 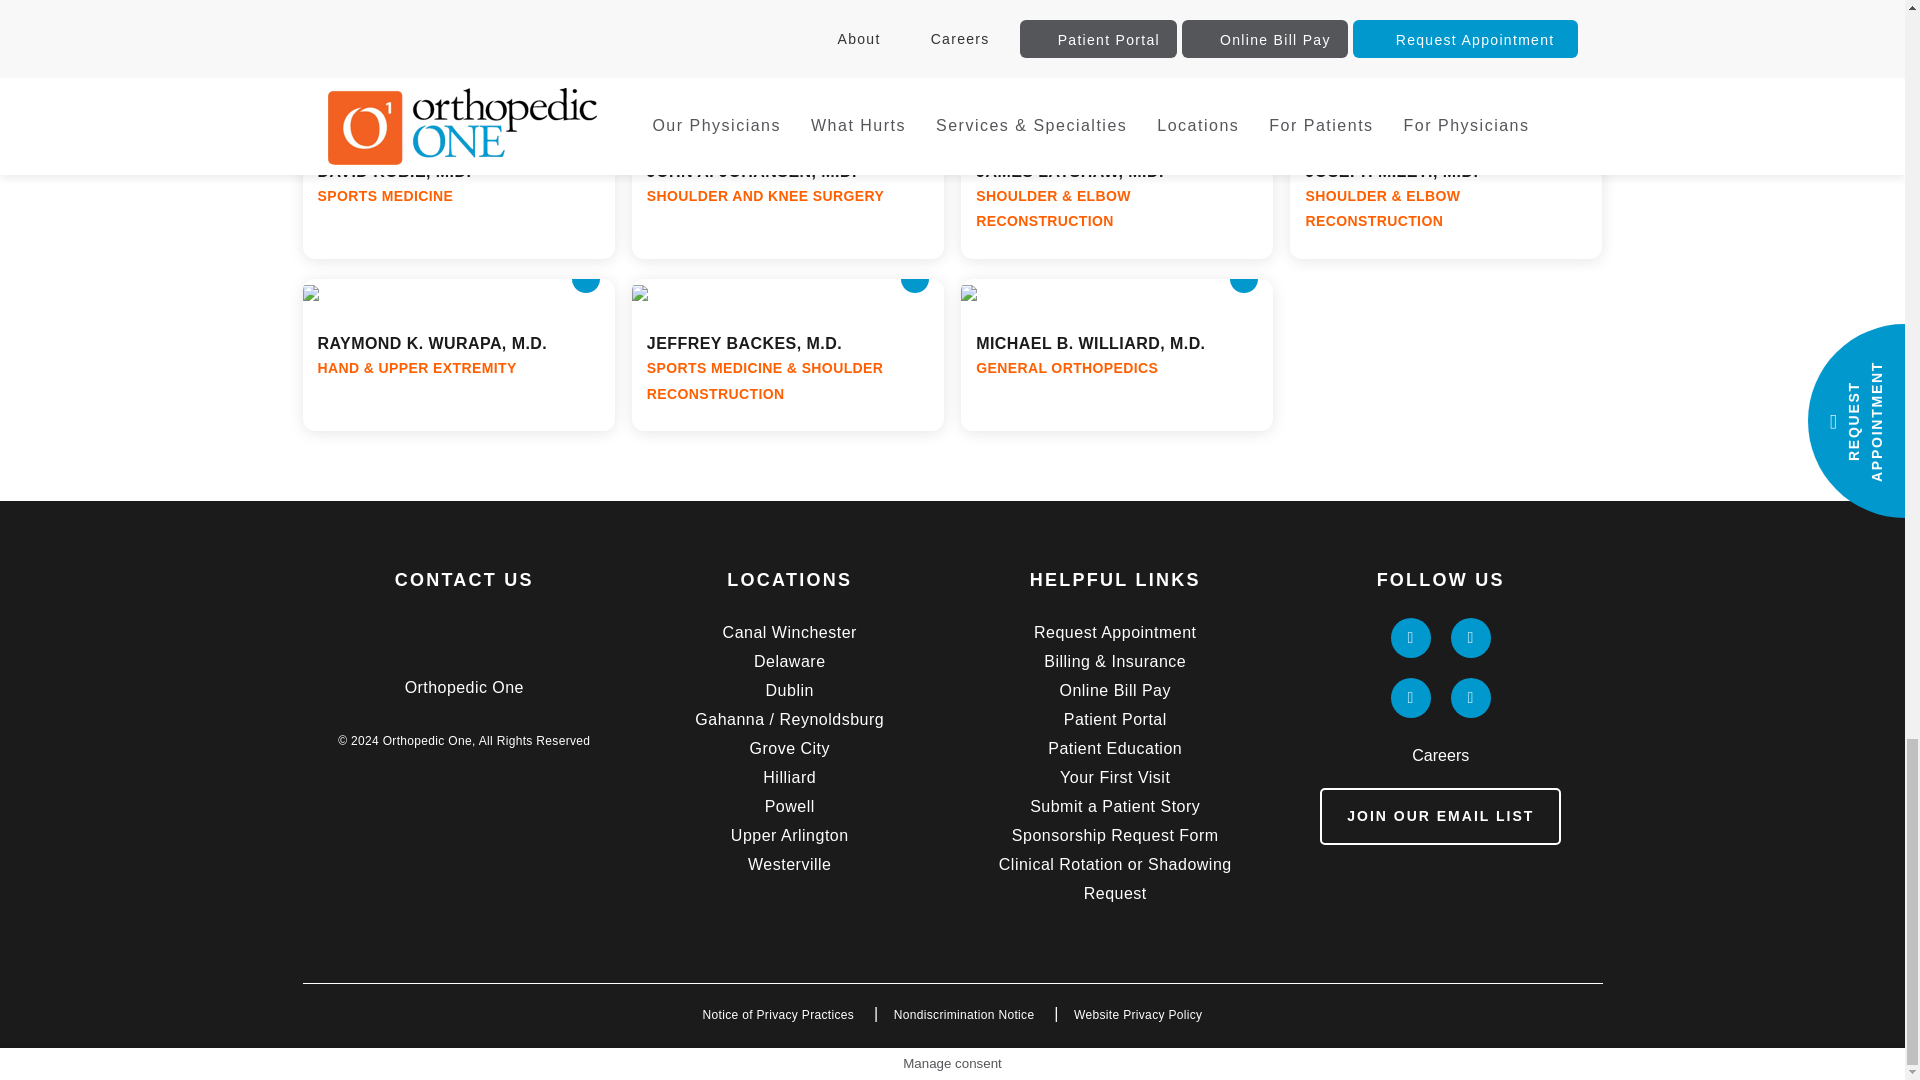 I want to click on Join Our Email List, so click(x=1440, y=816).